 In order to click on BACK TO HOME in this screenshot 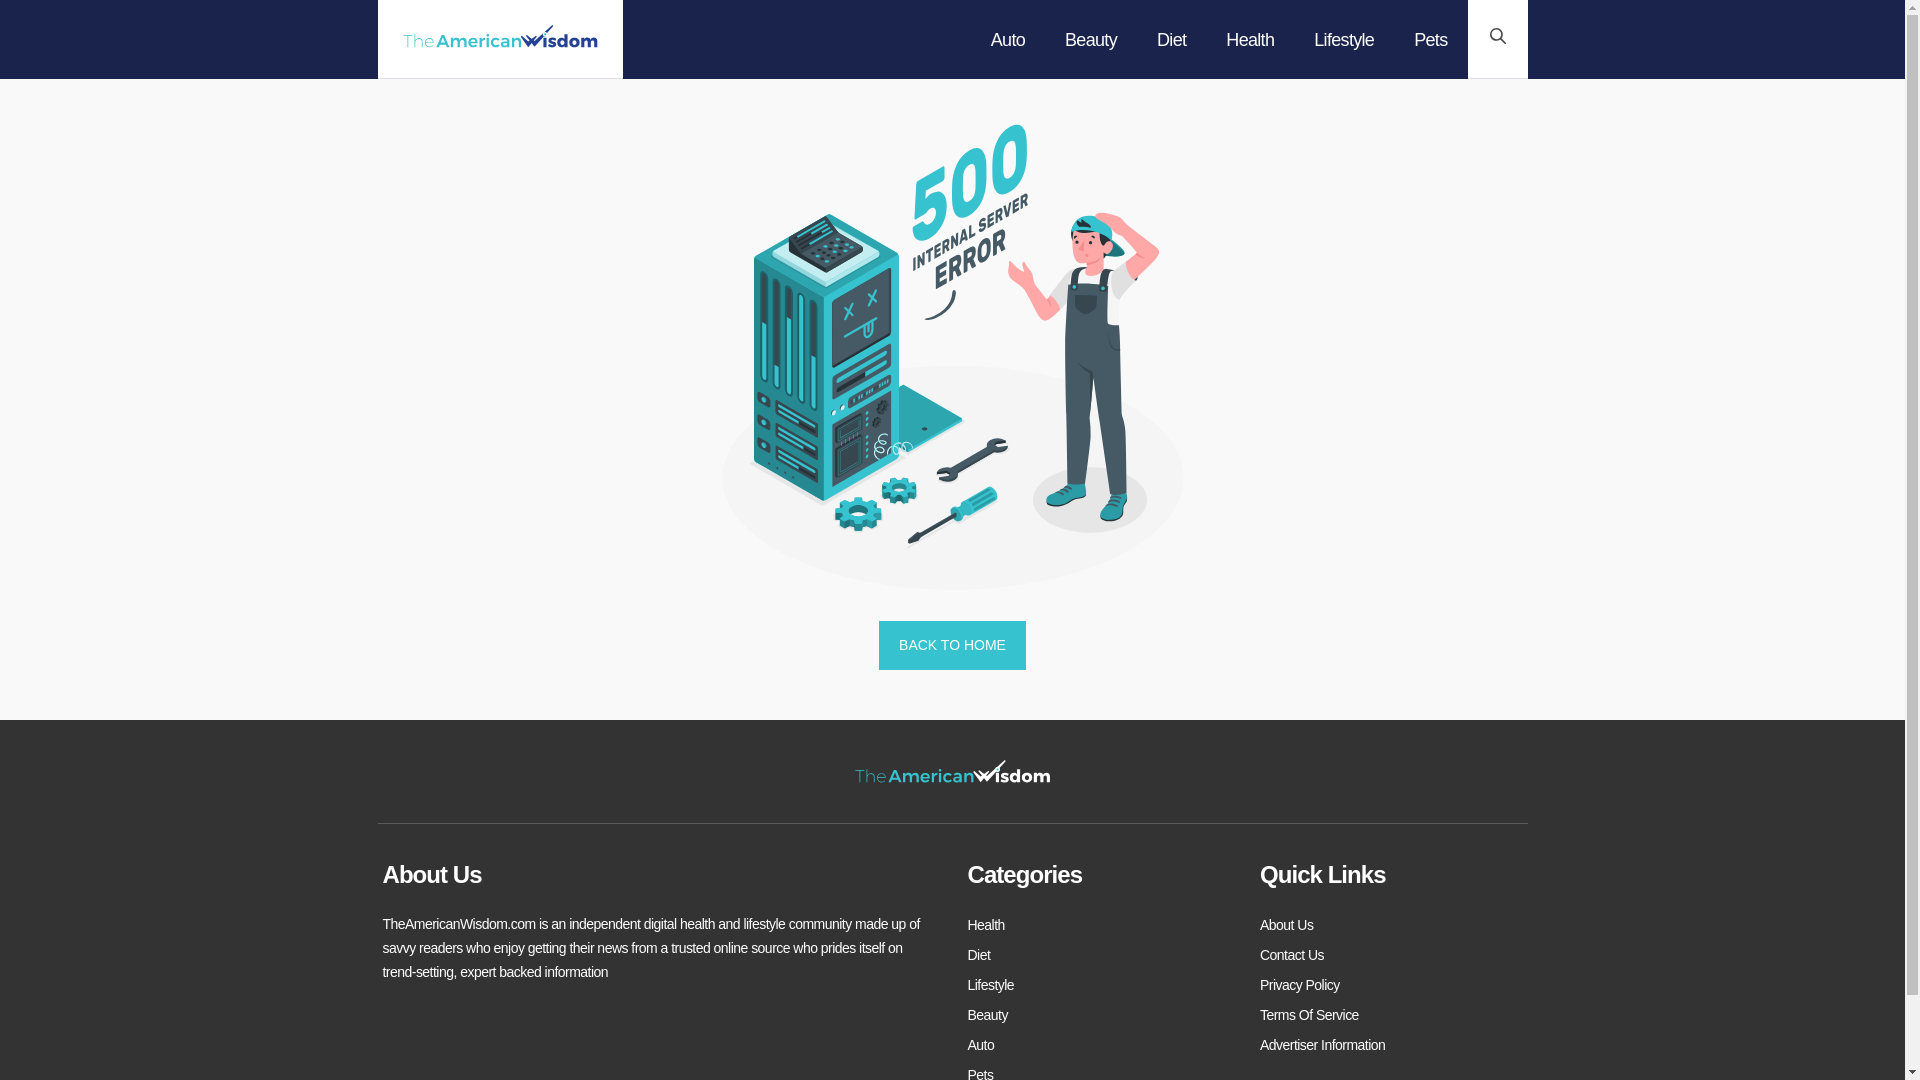, I will do `click(952, 646)`.